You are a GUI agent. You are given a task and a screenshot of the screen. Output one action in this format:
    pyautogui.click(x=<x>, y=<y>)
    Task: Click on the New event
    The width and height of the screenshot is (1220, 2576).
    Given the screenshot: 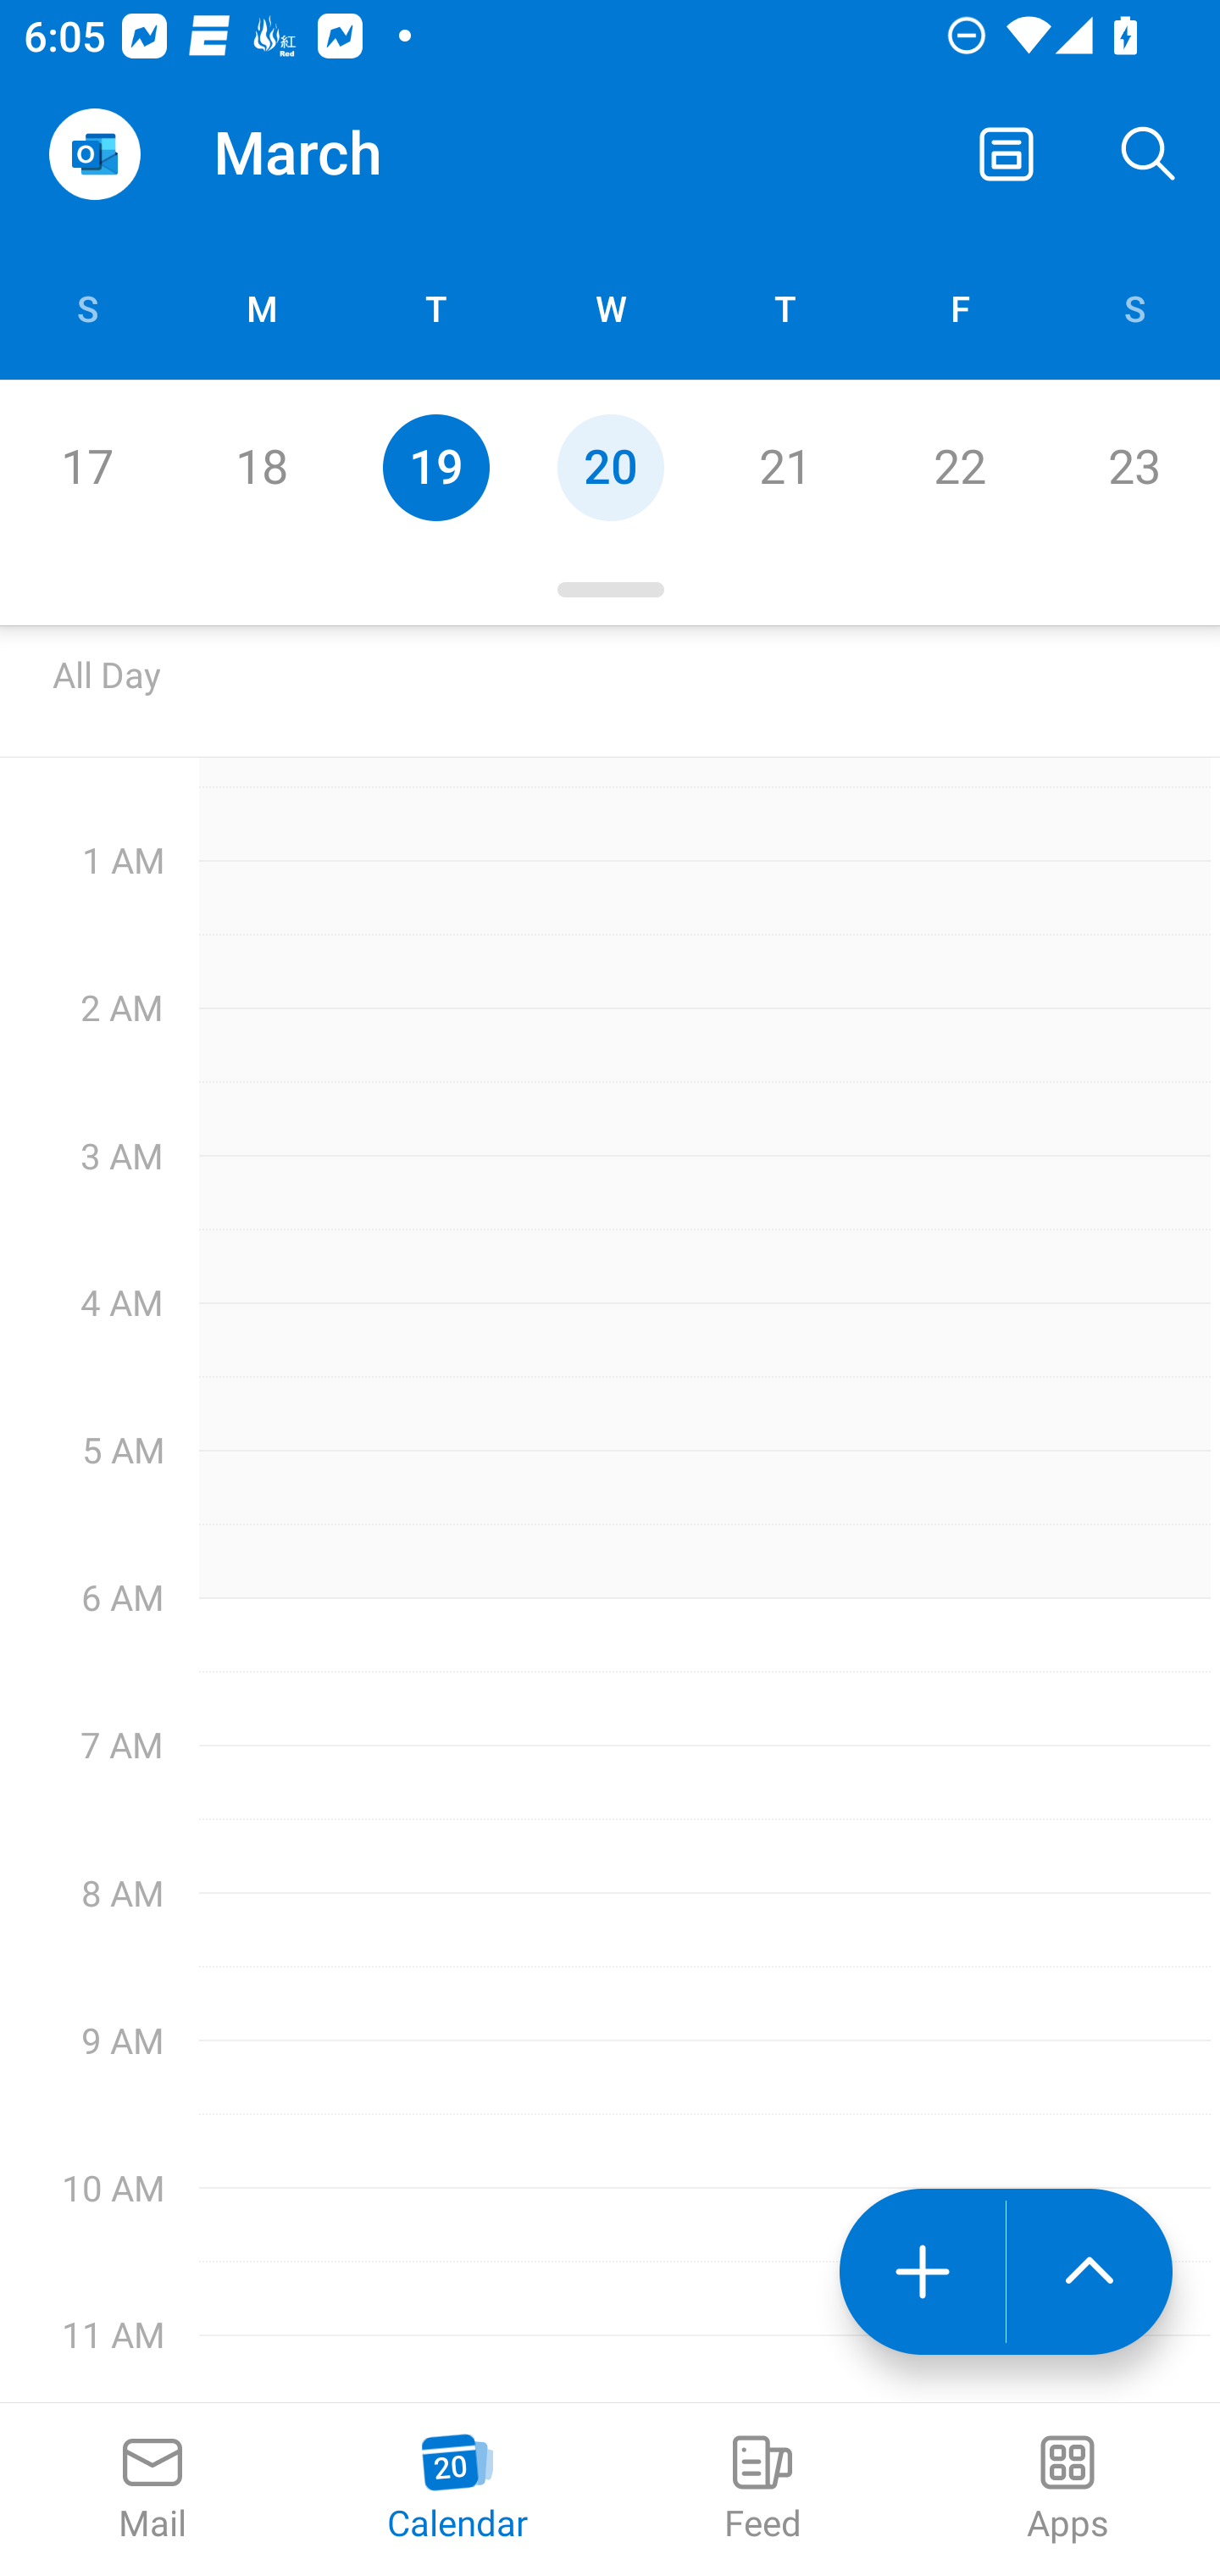 What is the action you would take?
    pyautogui.click(x=922, y=2272)
    